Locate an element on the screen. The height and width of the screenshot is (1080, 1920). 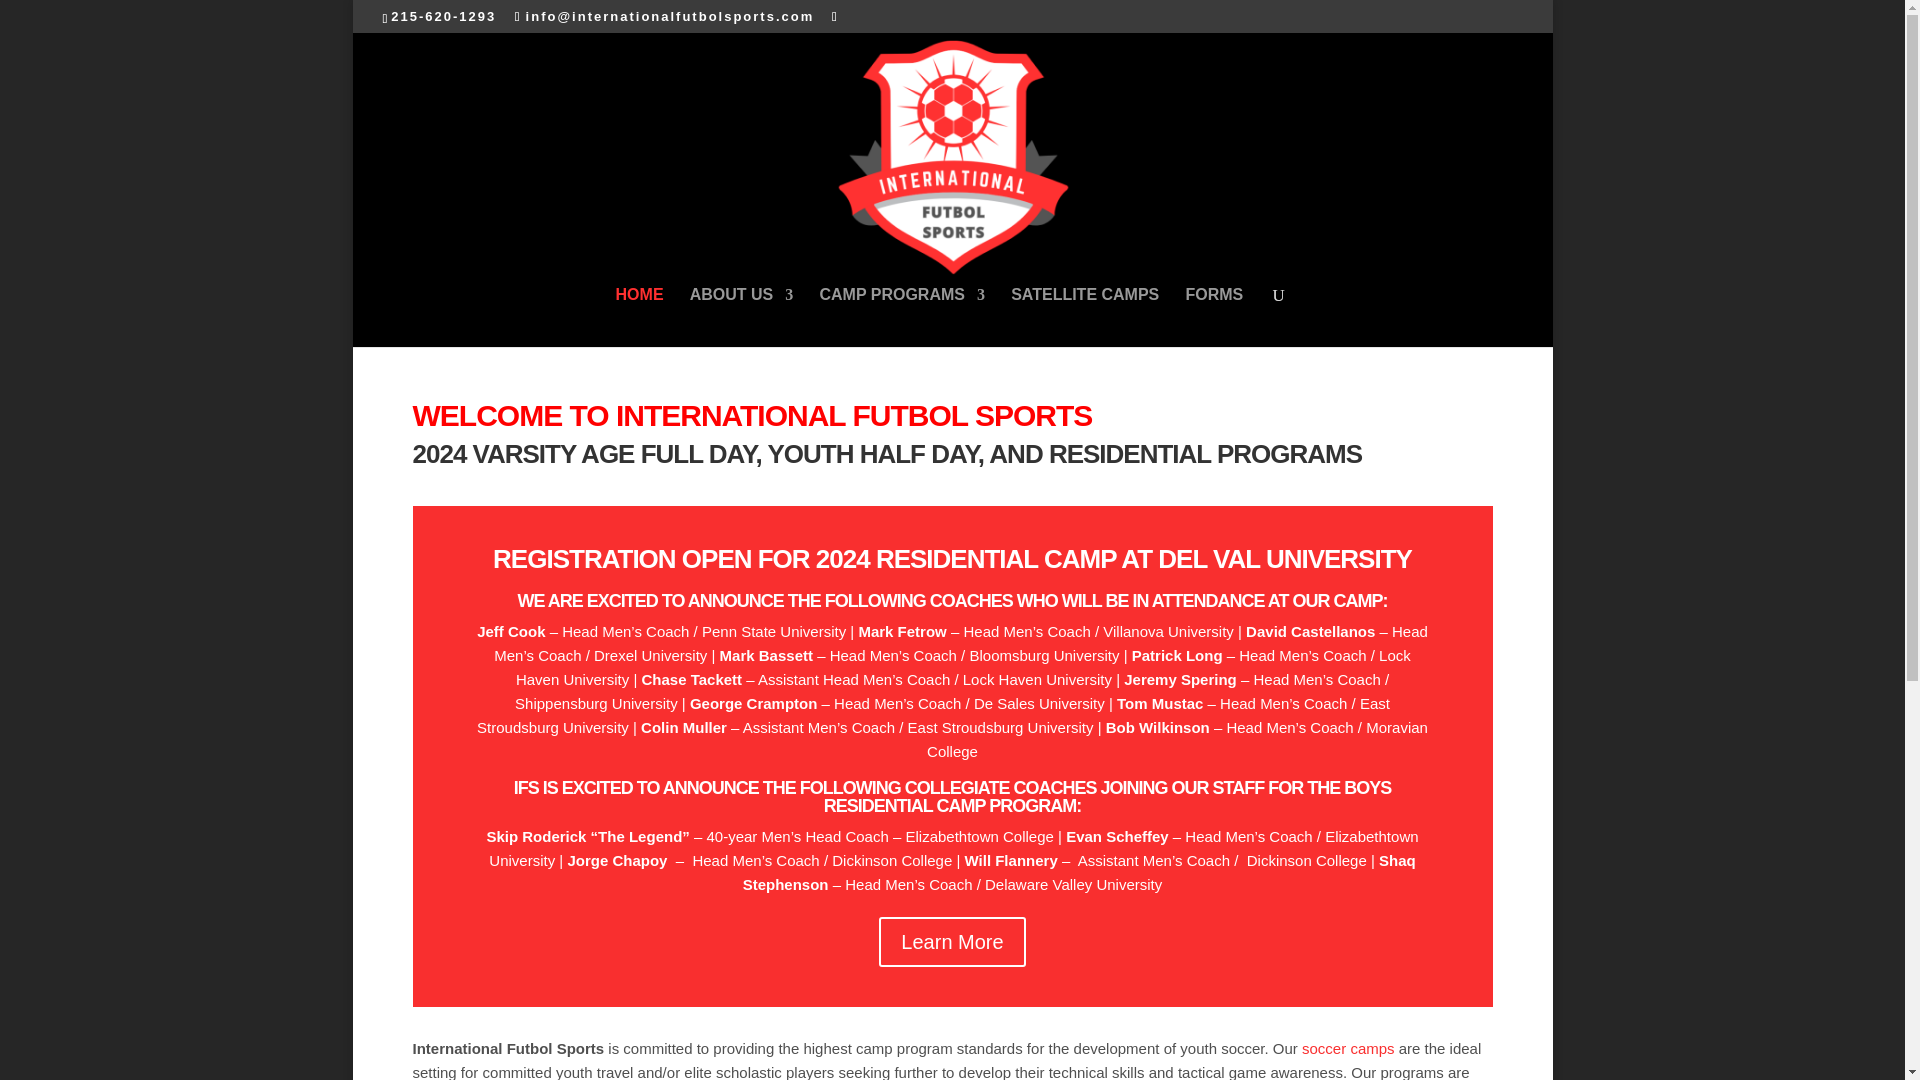
Learn More is located at coordinates (952, 941).